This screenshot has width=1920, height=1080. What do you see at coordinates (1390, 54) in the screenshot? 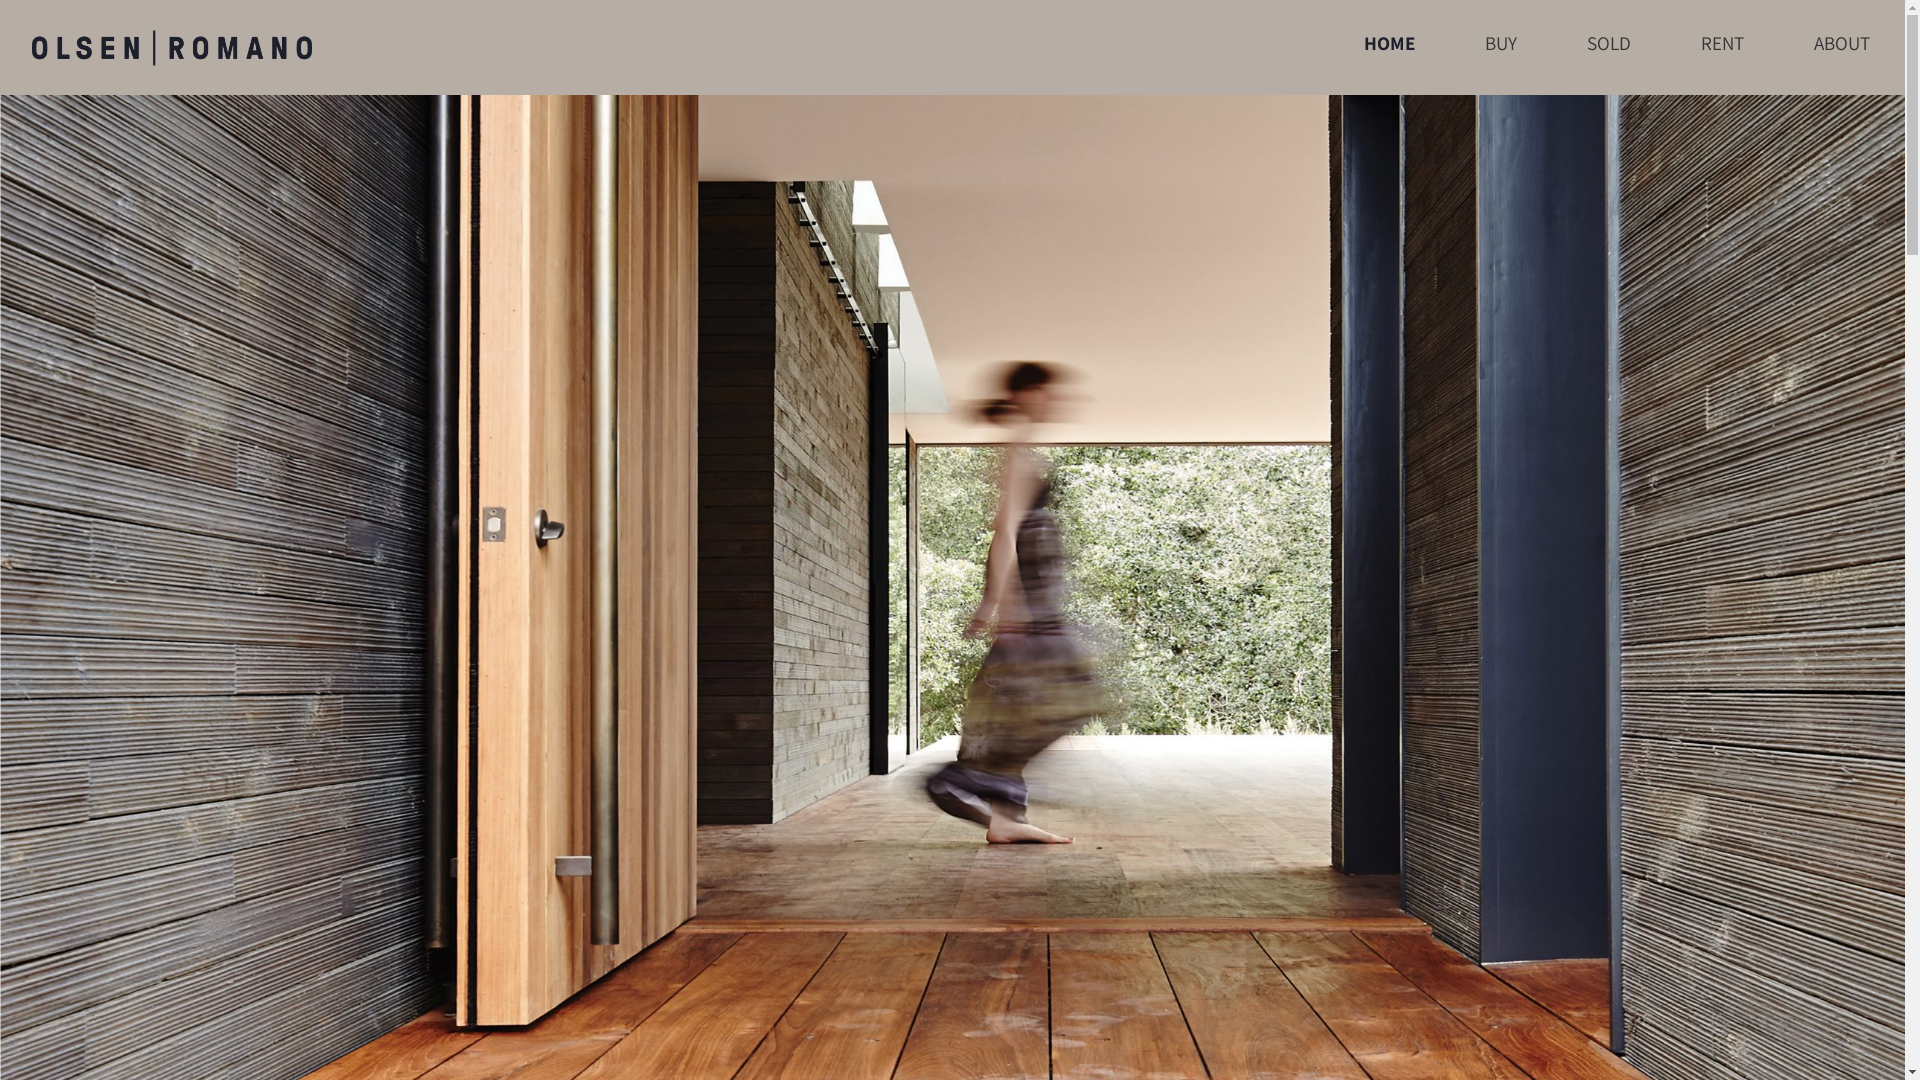
I see `HOME` at bounding box center [1390, 54].